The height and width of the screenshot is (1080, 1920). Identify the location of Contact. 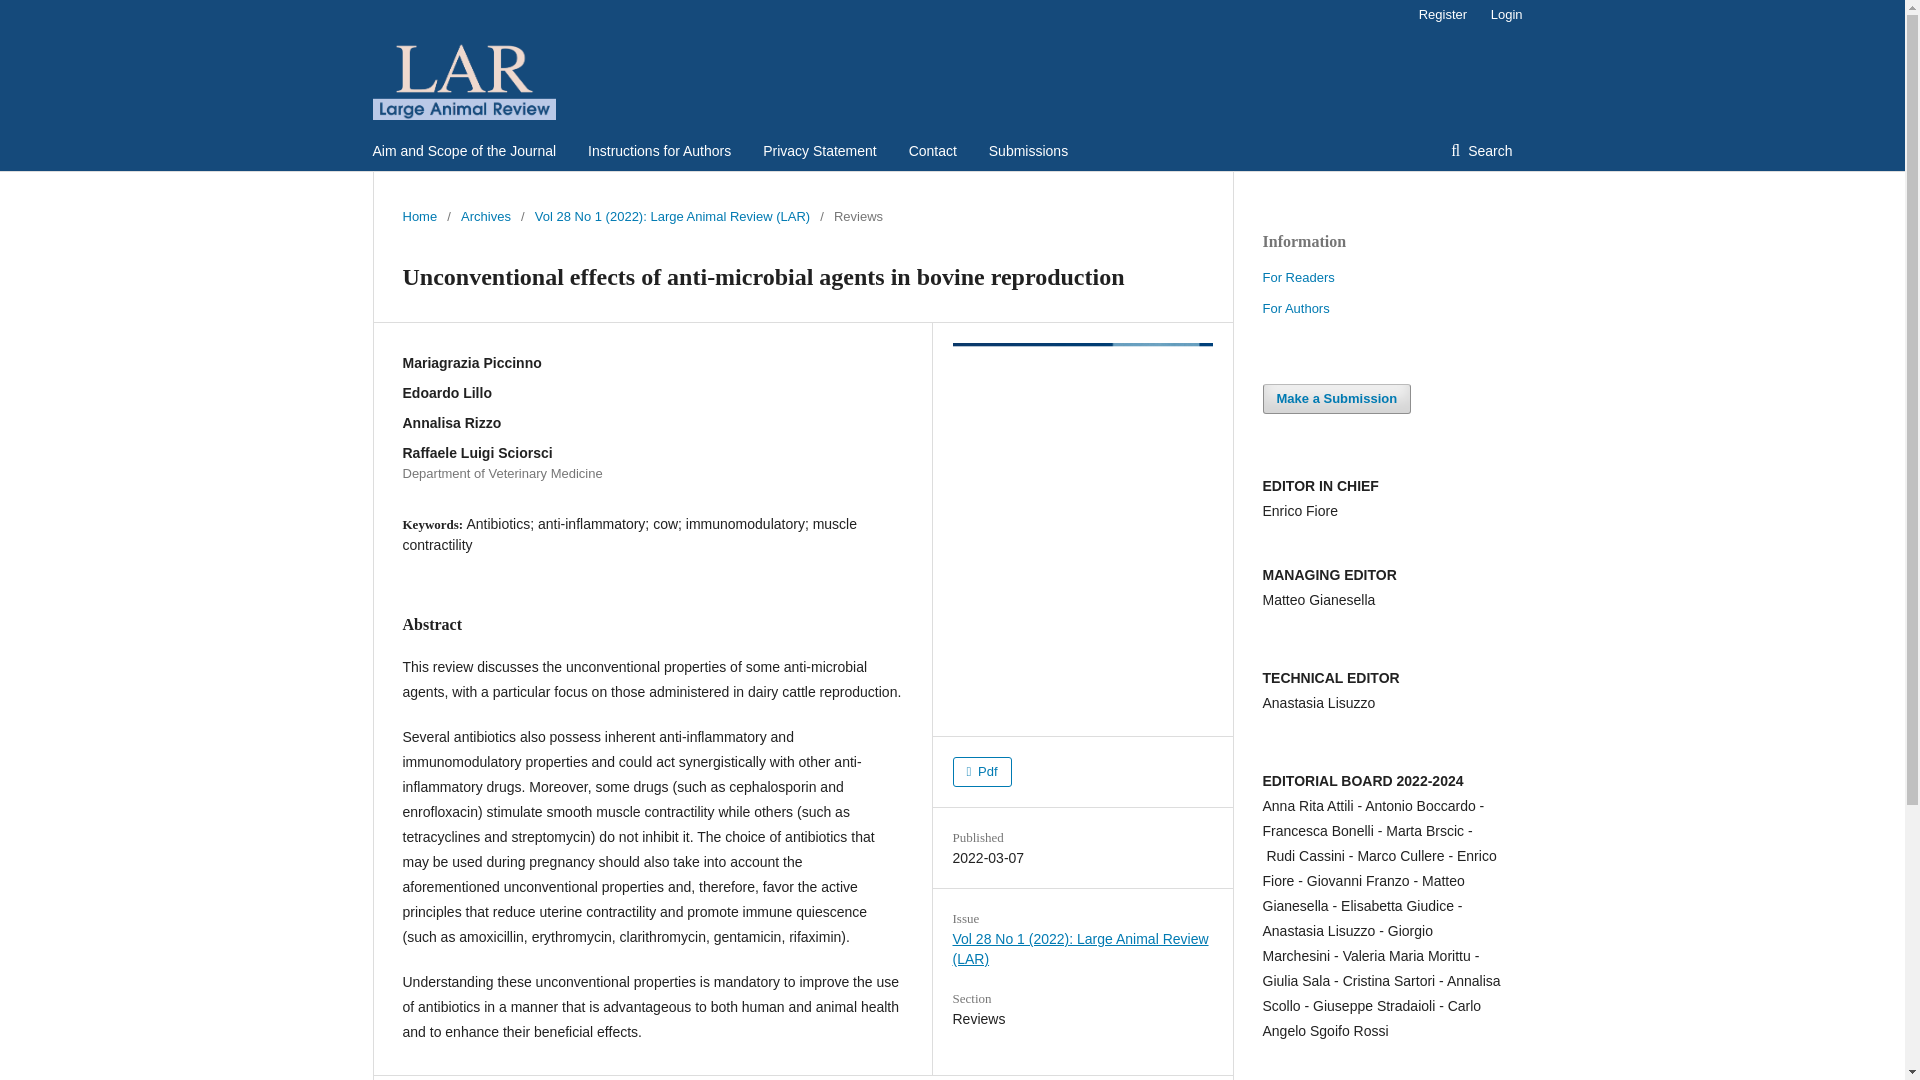
(932, 150).